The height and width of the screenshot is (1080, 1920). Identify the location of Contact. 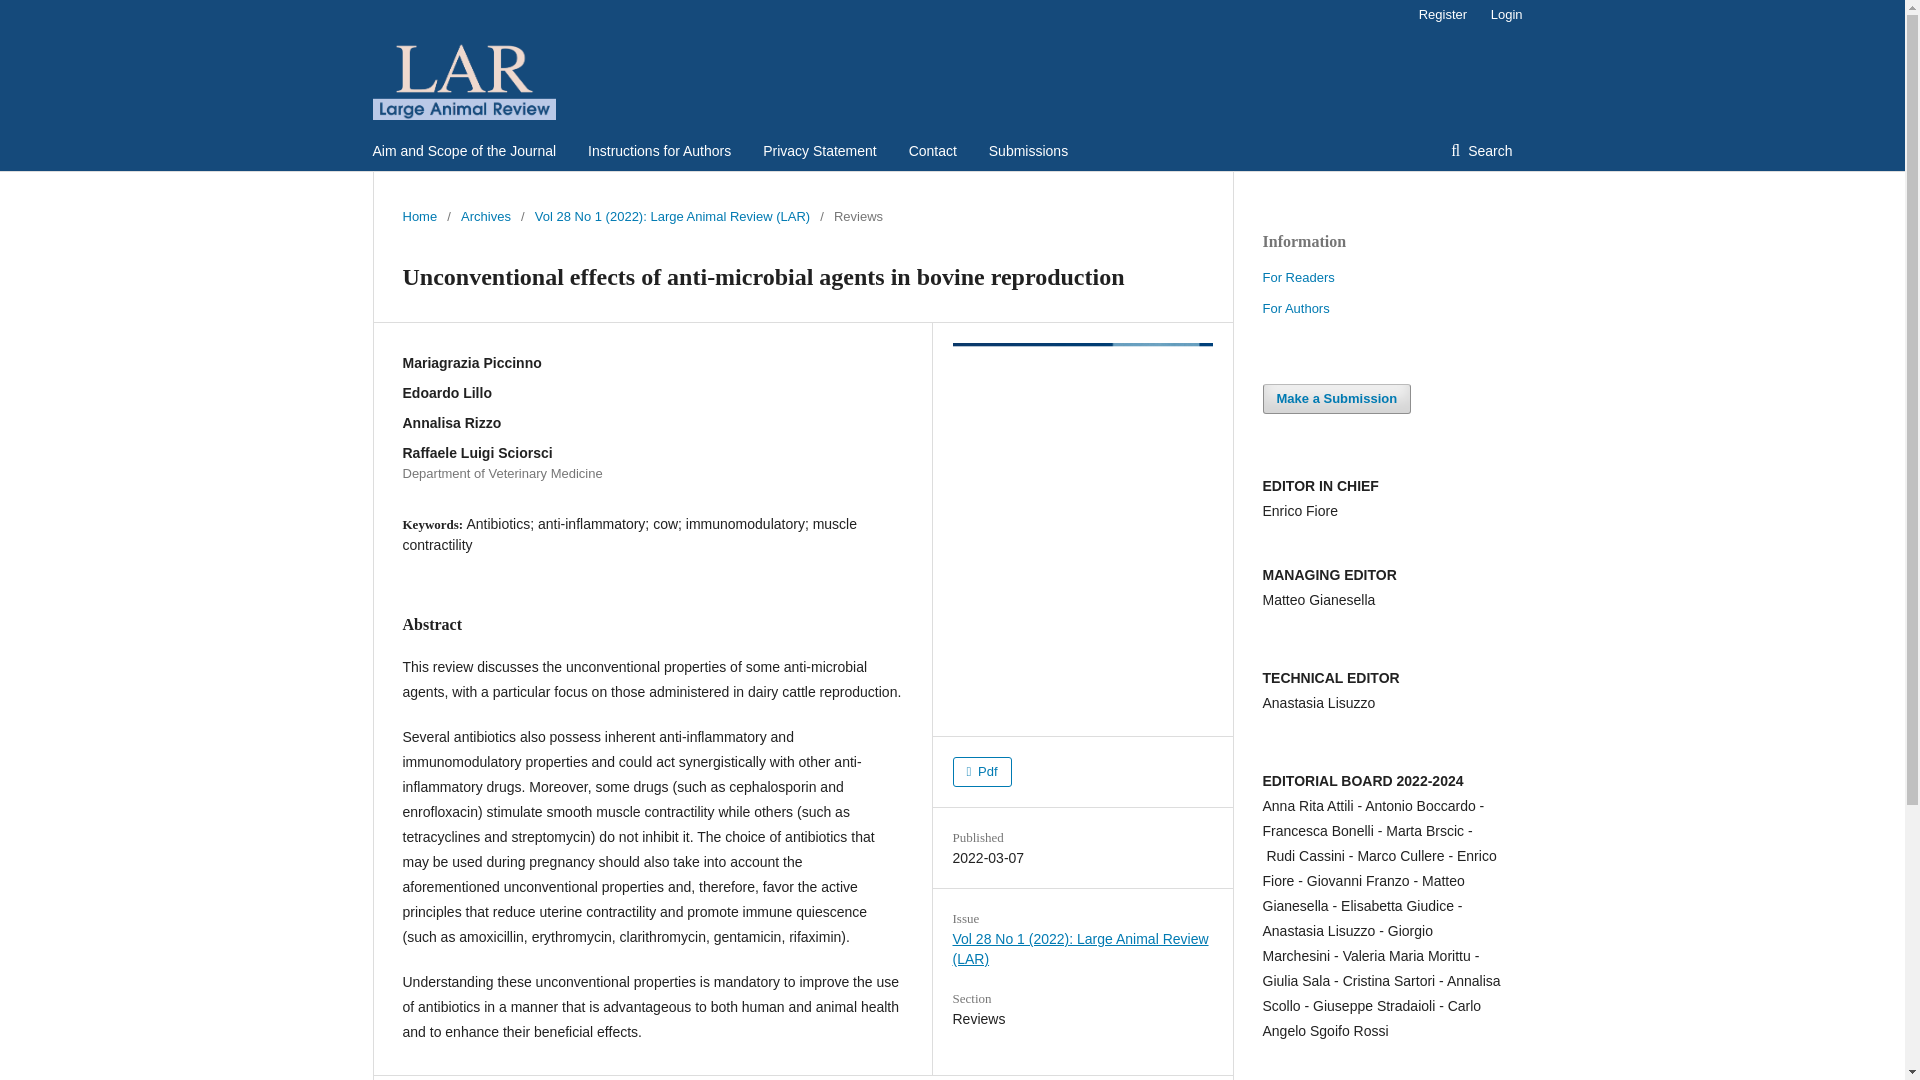
(932, 150).